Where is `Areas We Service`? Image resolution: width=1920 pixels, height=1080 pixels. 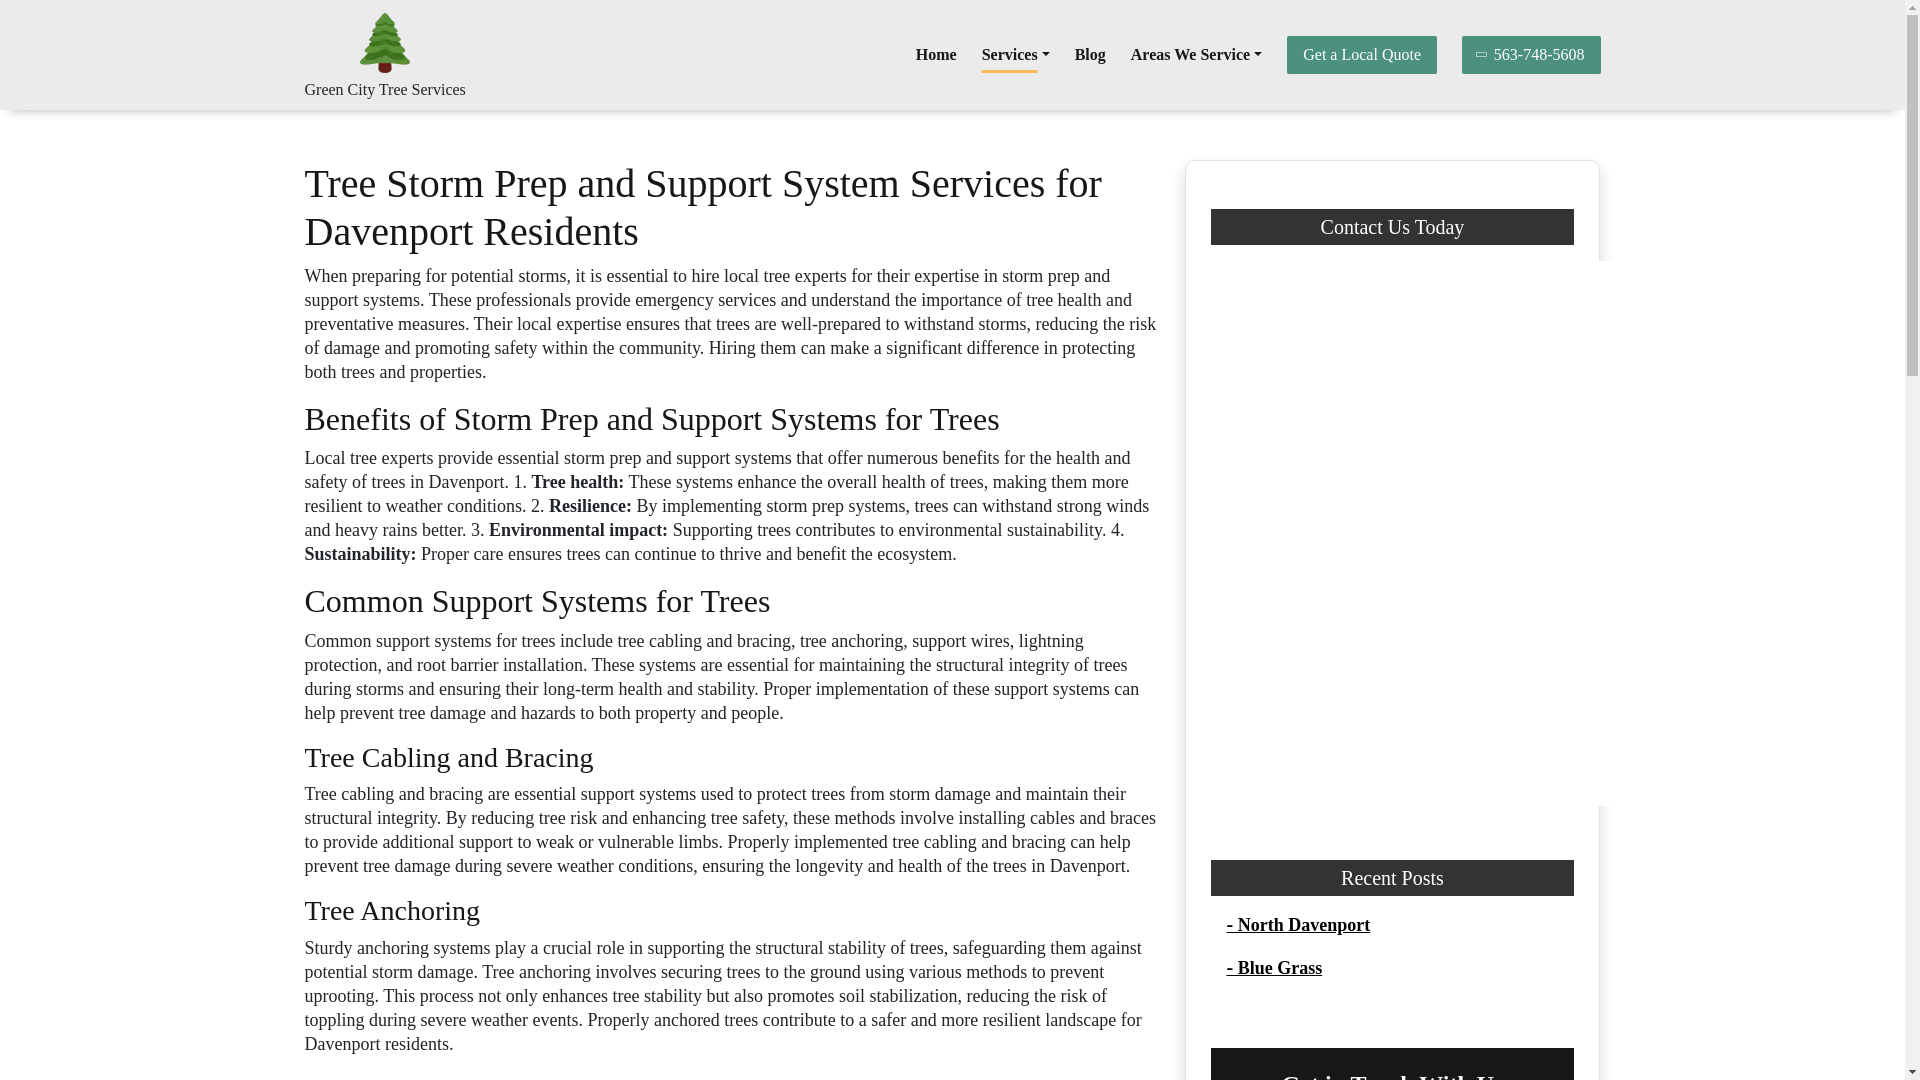 Areas We Service is located at coordinates (1196, 54).